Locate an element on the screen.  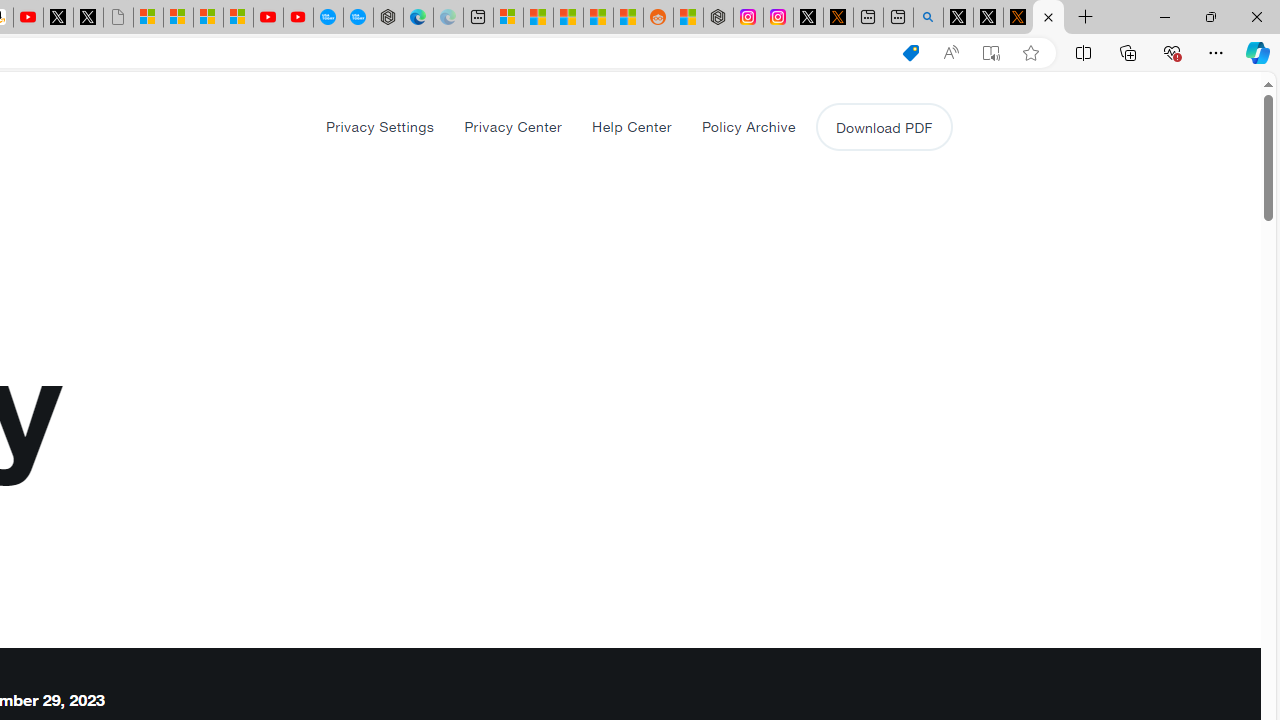
Read aloud this page (Ctrl+Shift+U) is located at coordinates (950, 53).